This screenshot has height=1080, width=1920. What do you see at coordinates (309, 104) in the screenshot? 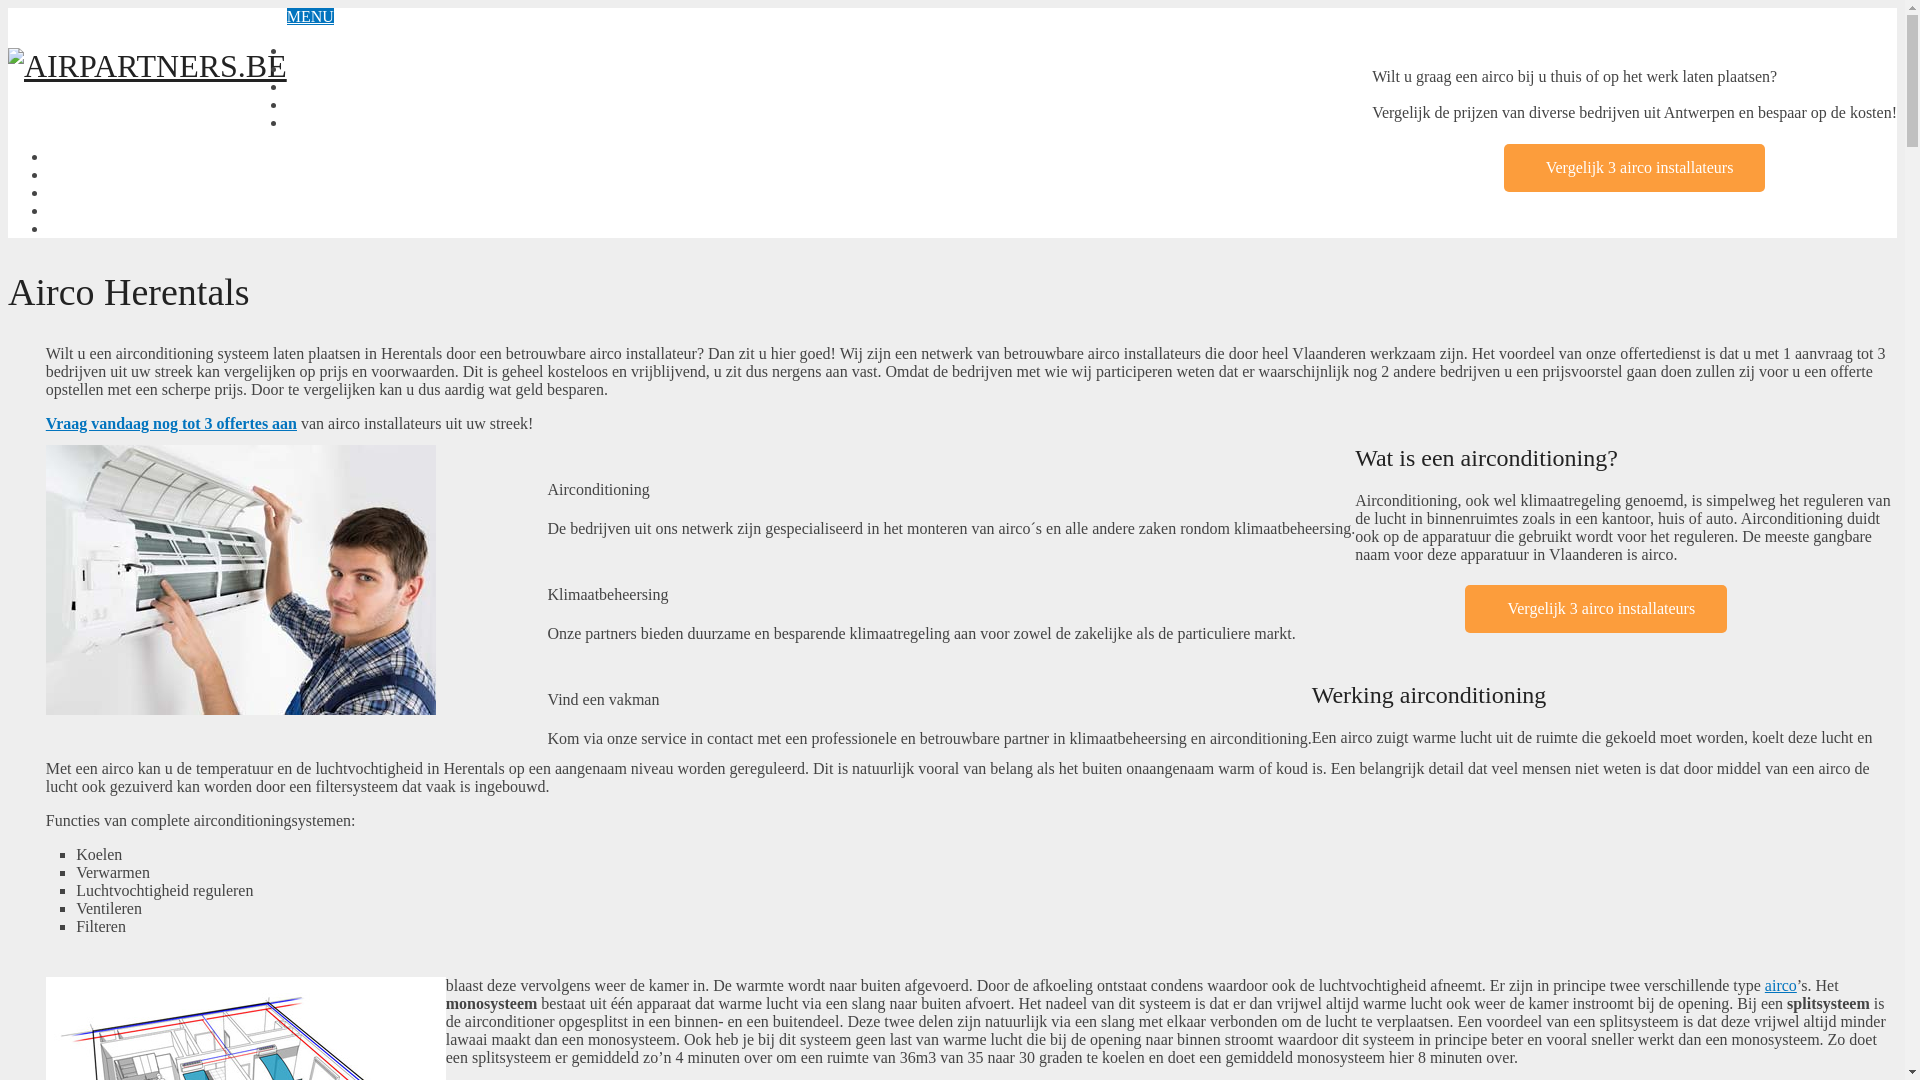
I see `BLOG` at bounding box center [309, 104].